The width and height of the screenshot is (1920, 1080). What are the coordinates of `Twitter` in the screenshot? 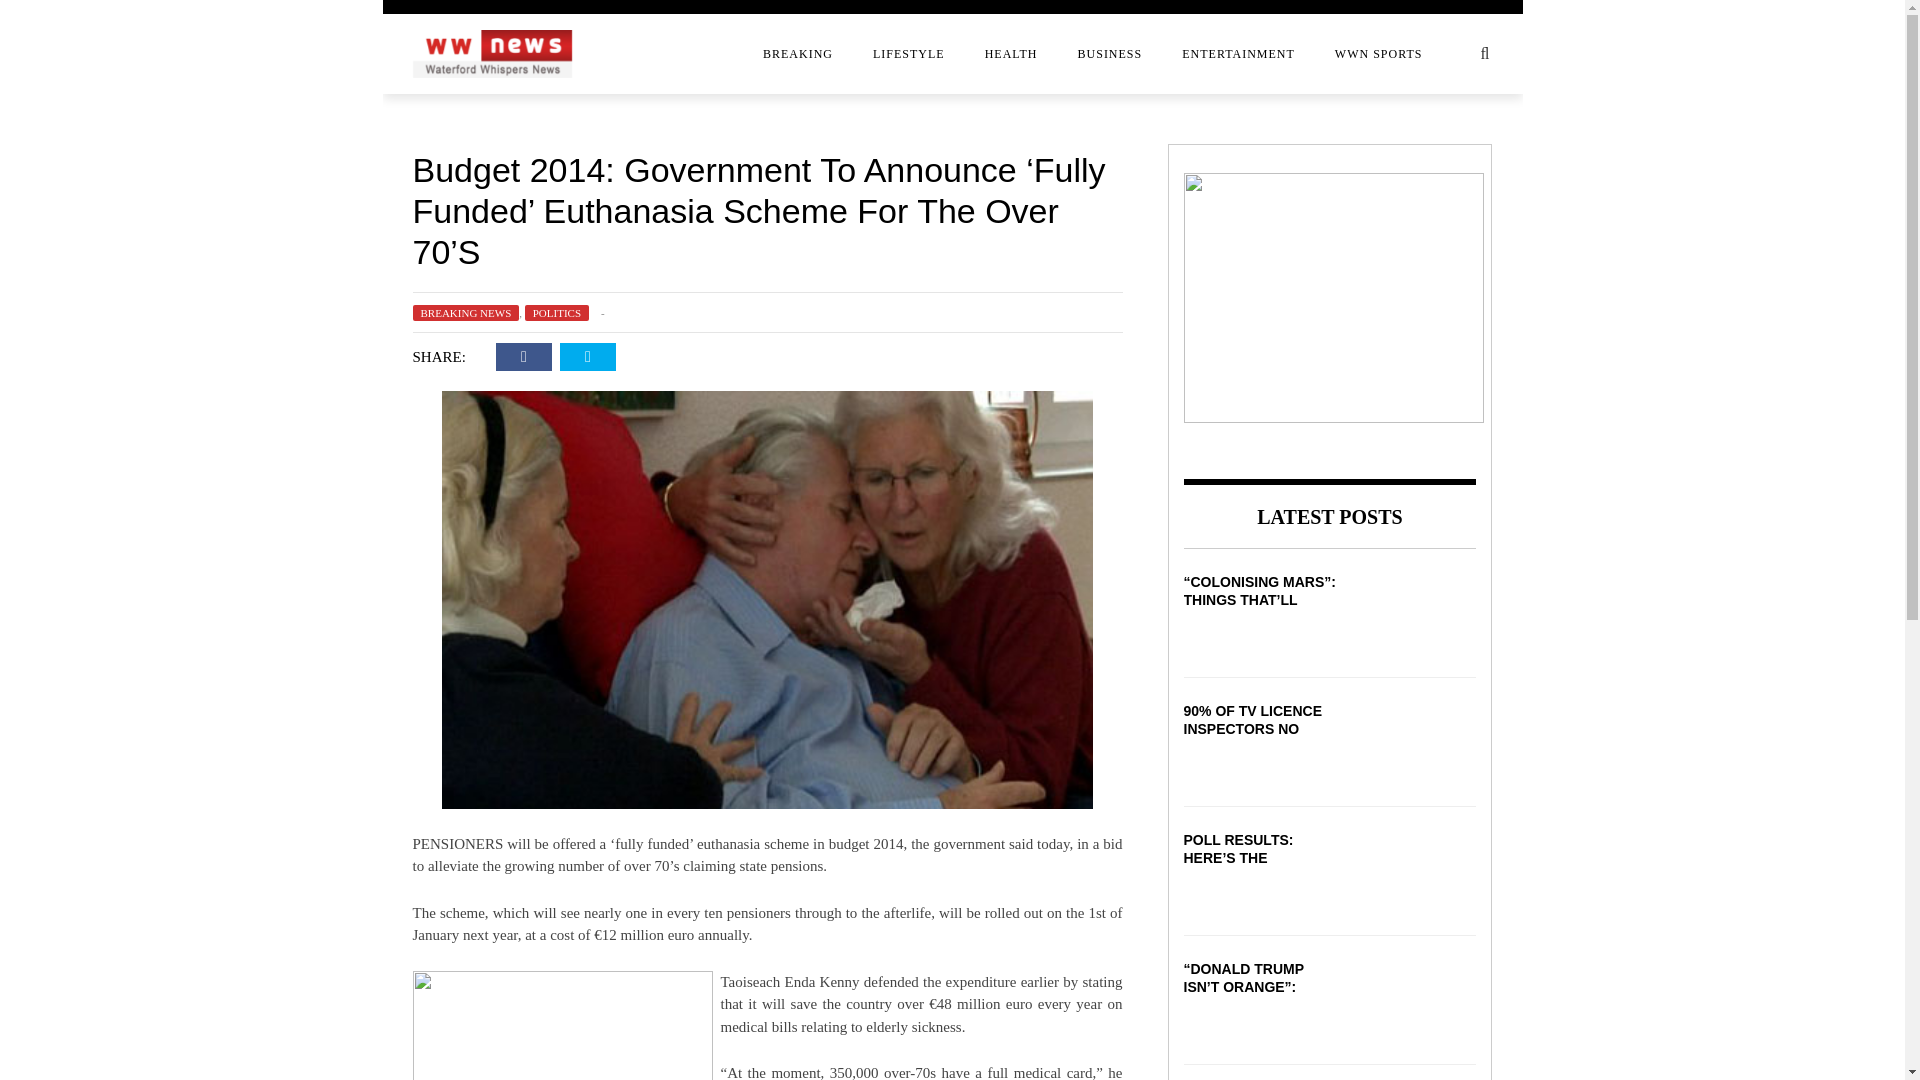 It's located at (588, 357).